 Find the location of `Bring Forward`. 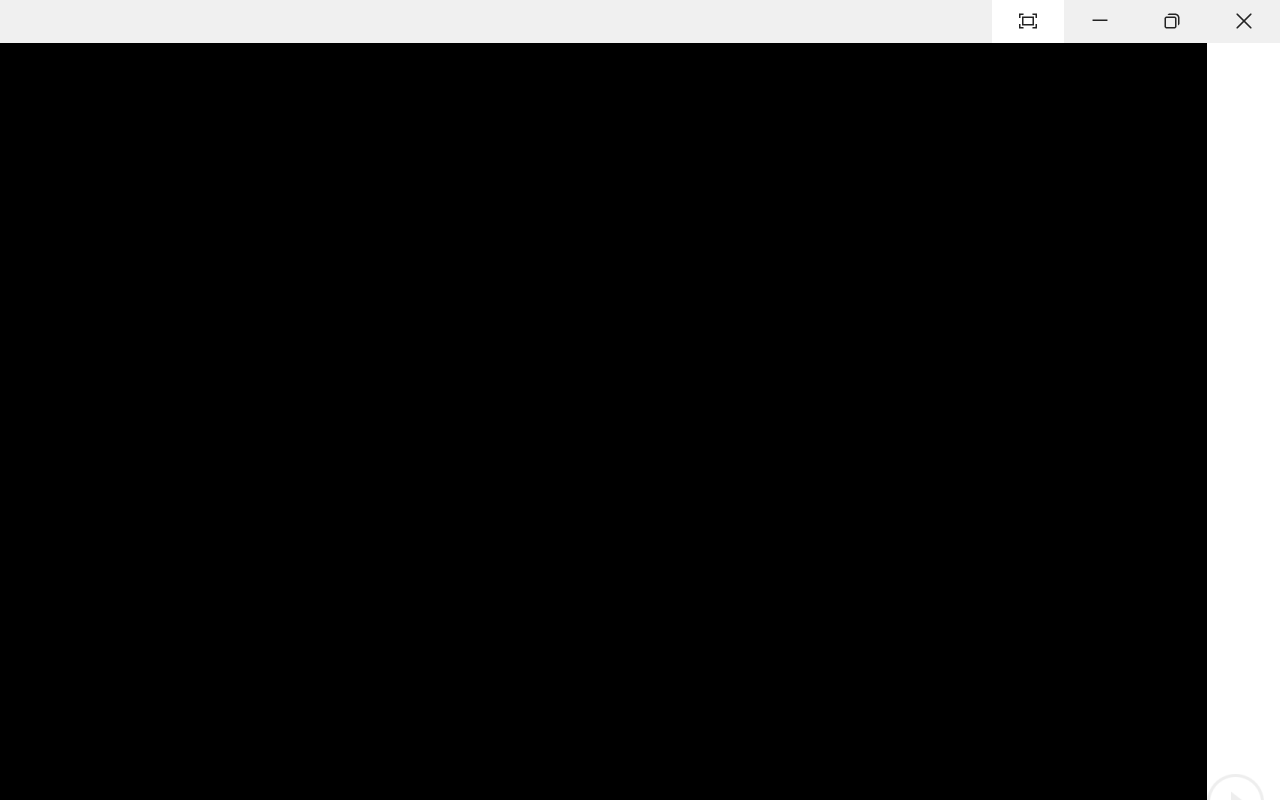

Bring Forward is located at coordinates (62, 180).